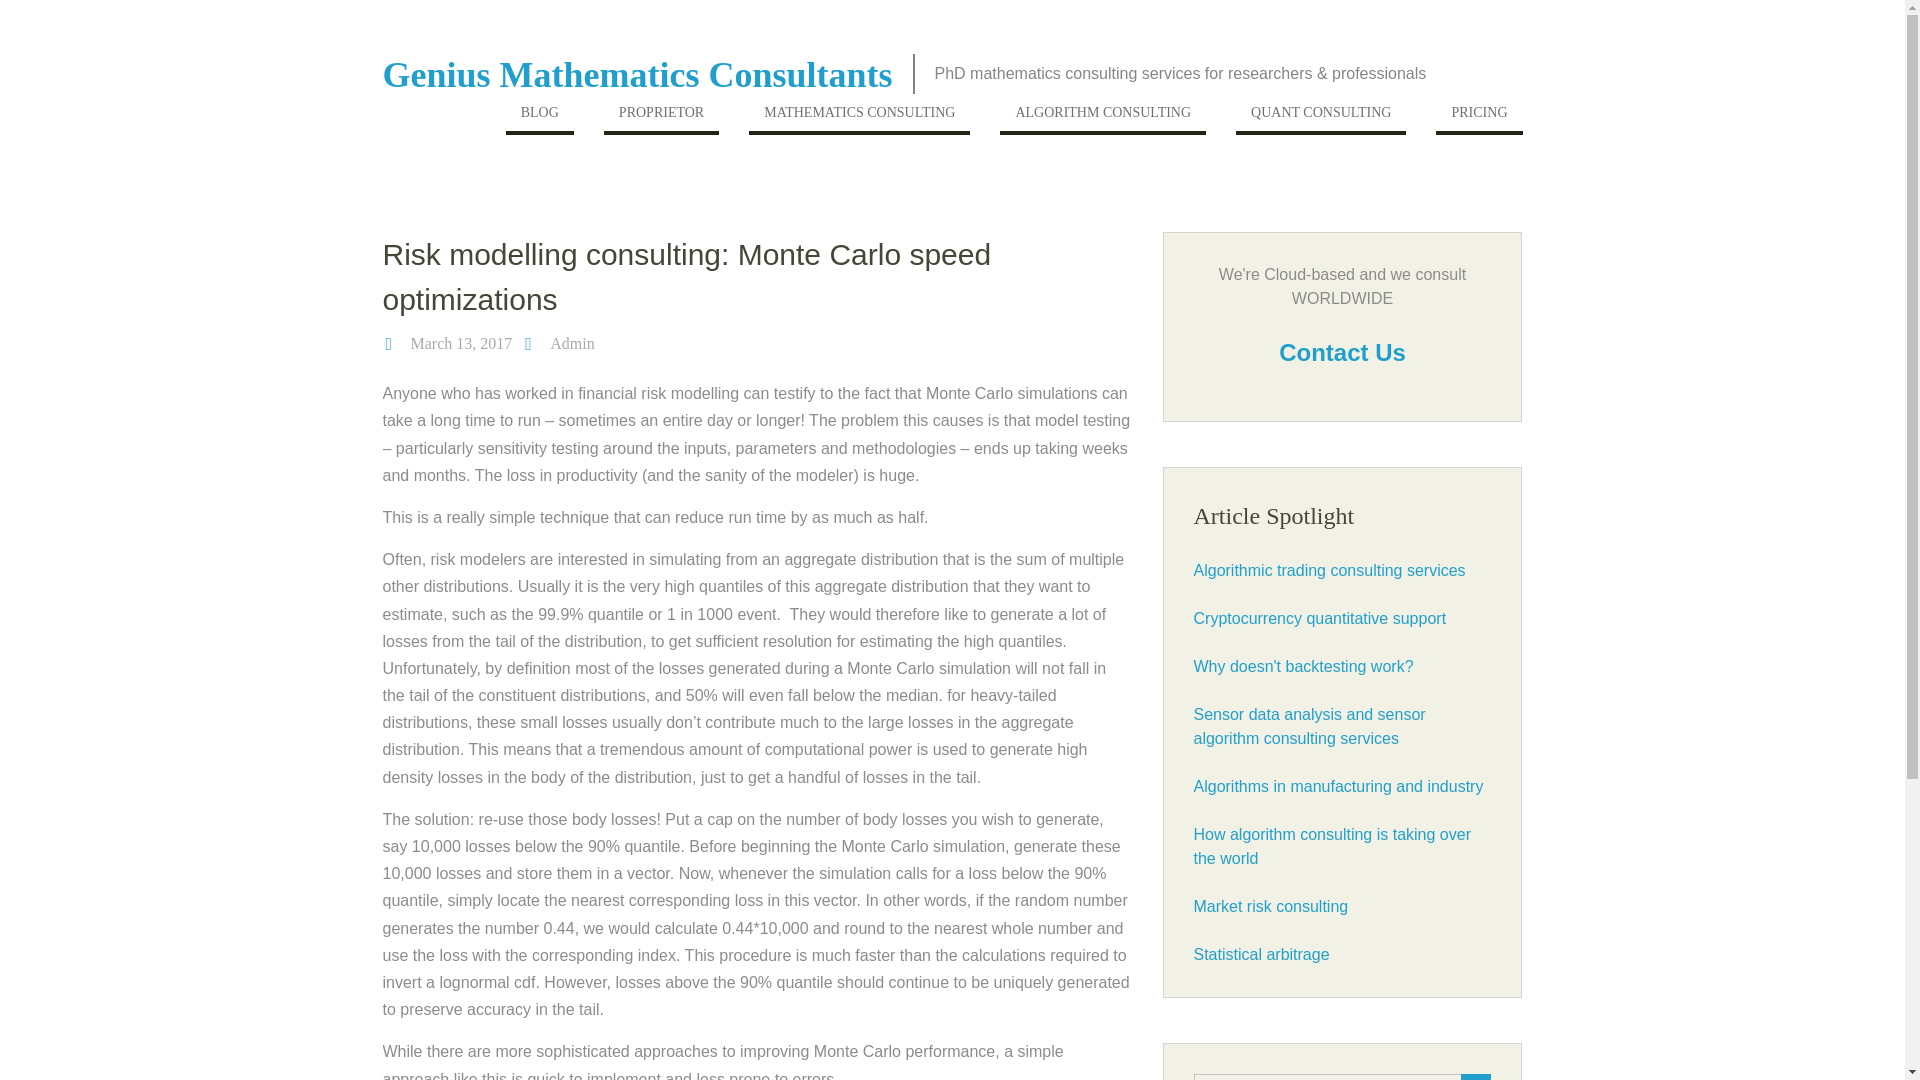 Image resolution: width=1920 pixels, height=1080 pixels. I want to click on Genius Mathematics Consultants, so click(637, 75).